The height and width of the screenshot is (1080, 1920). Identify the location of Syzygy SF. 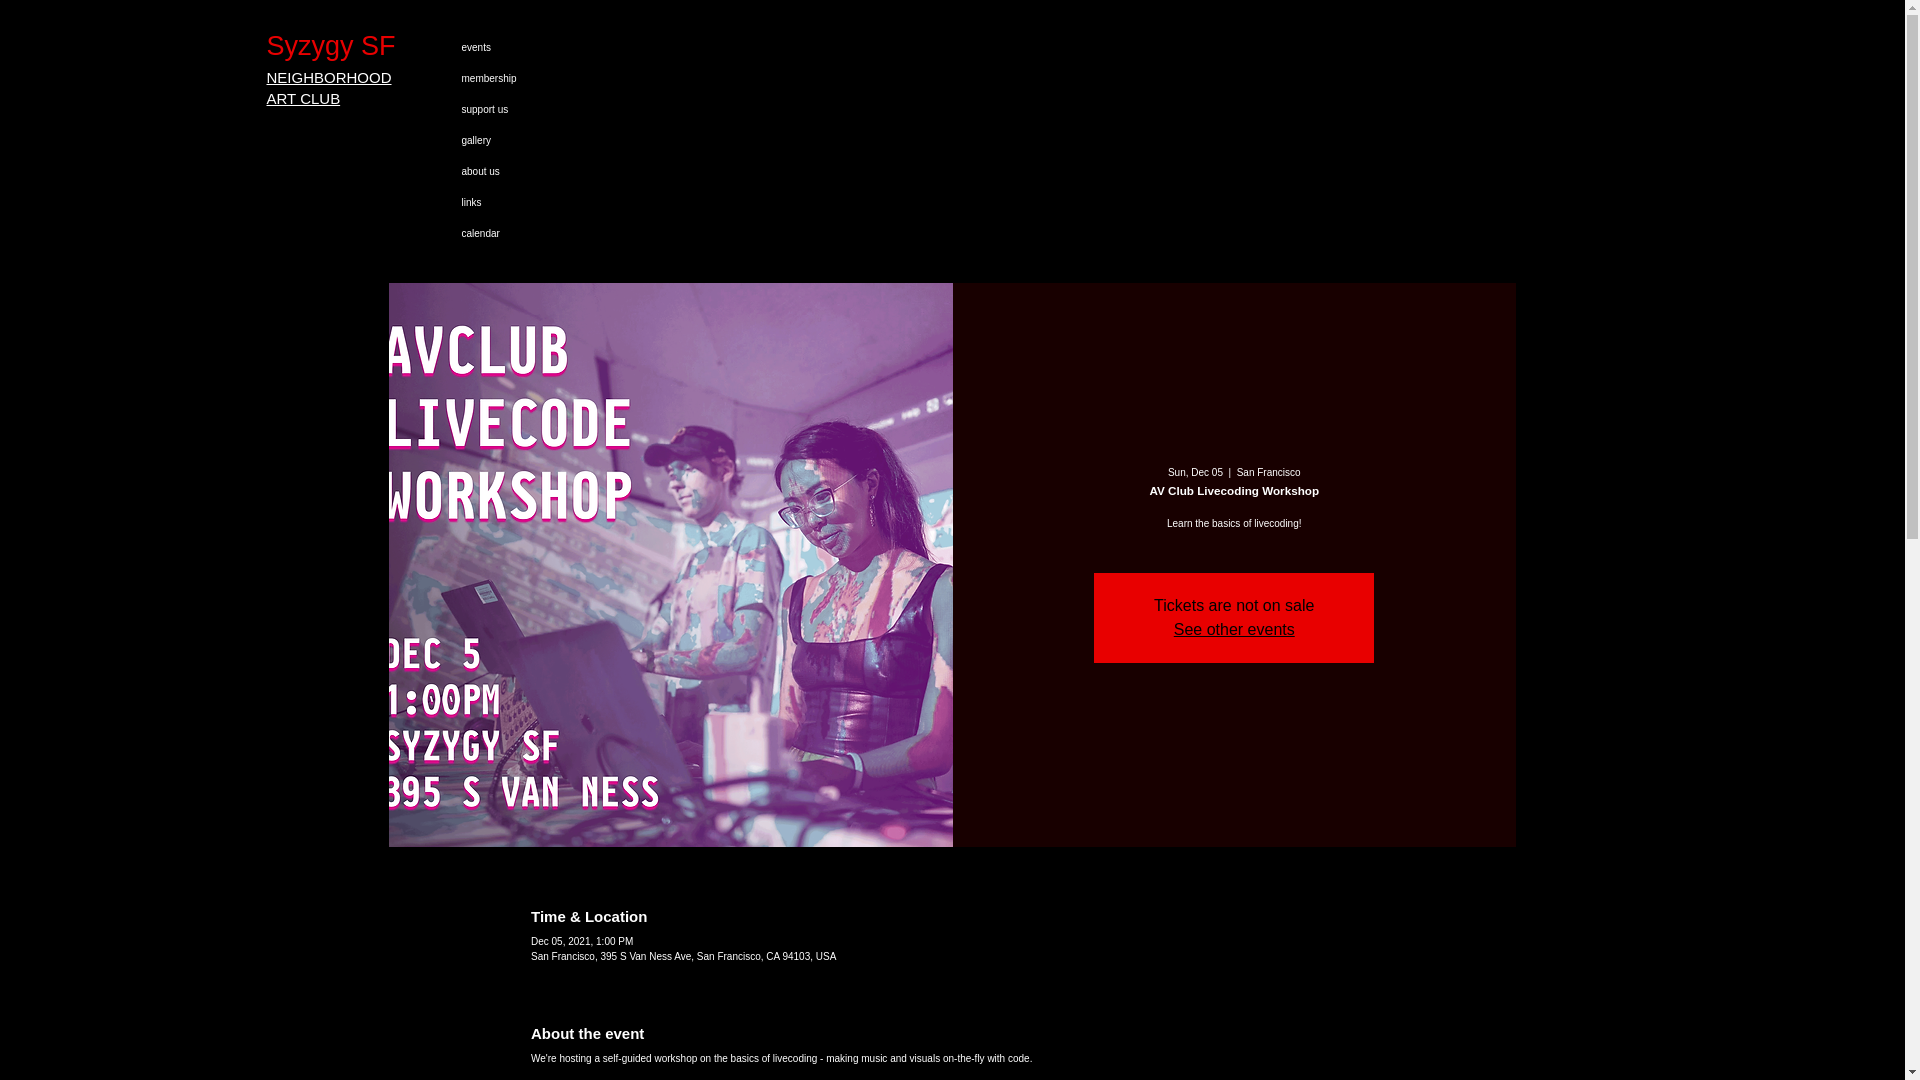
(356, 46).